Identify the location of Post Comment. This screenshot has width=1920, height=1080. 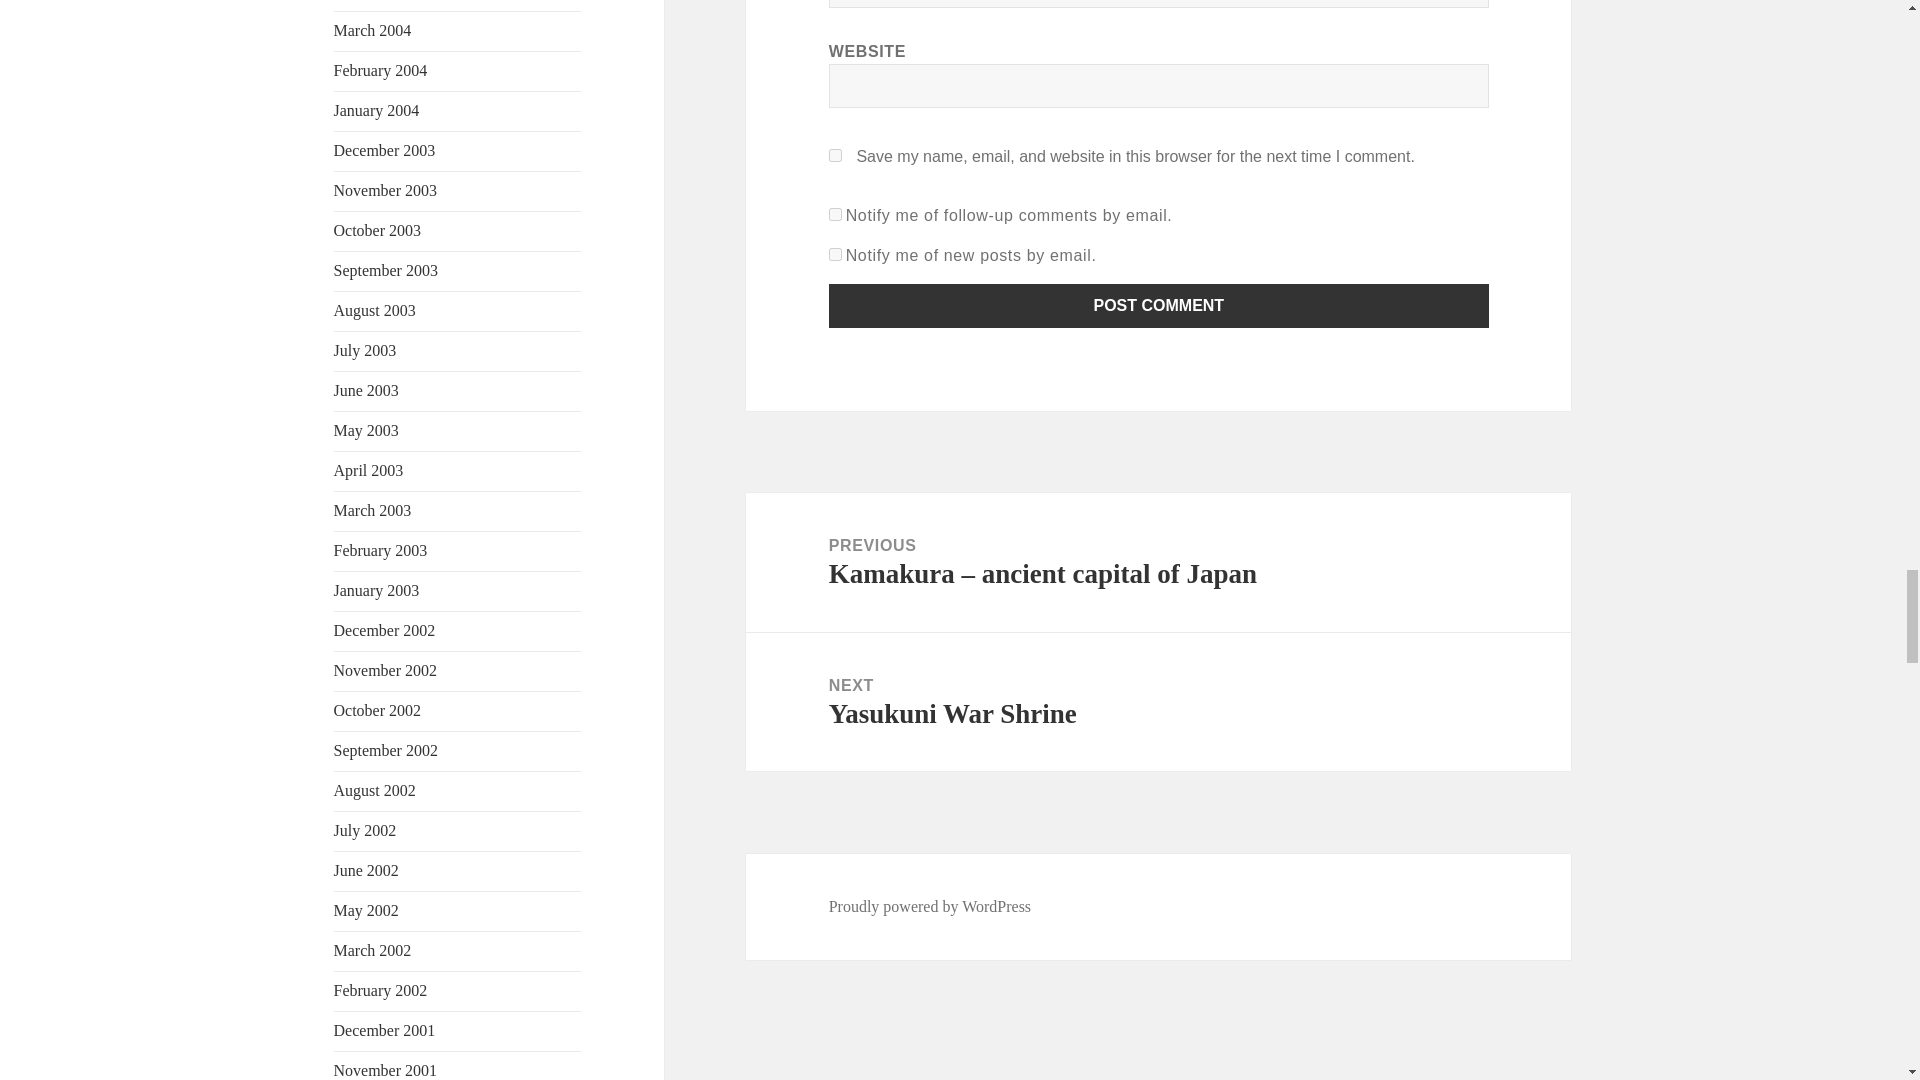
(1159, 306).